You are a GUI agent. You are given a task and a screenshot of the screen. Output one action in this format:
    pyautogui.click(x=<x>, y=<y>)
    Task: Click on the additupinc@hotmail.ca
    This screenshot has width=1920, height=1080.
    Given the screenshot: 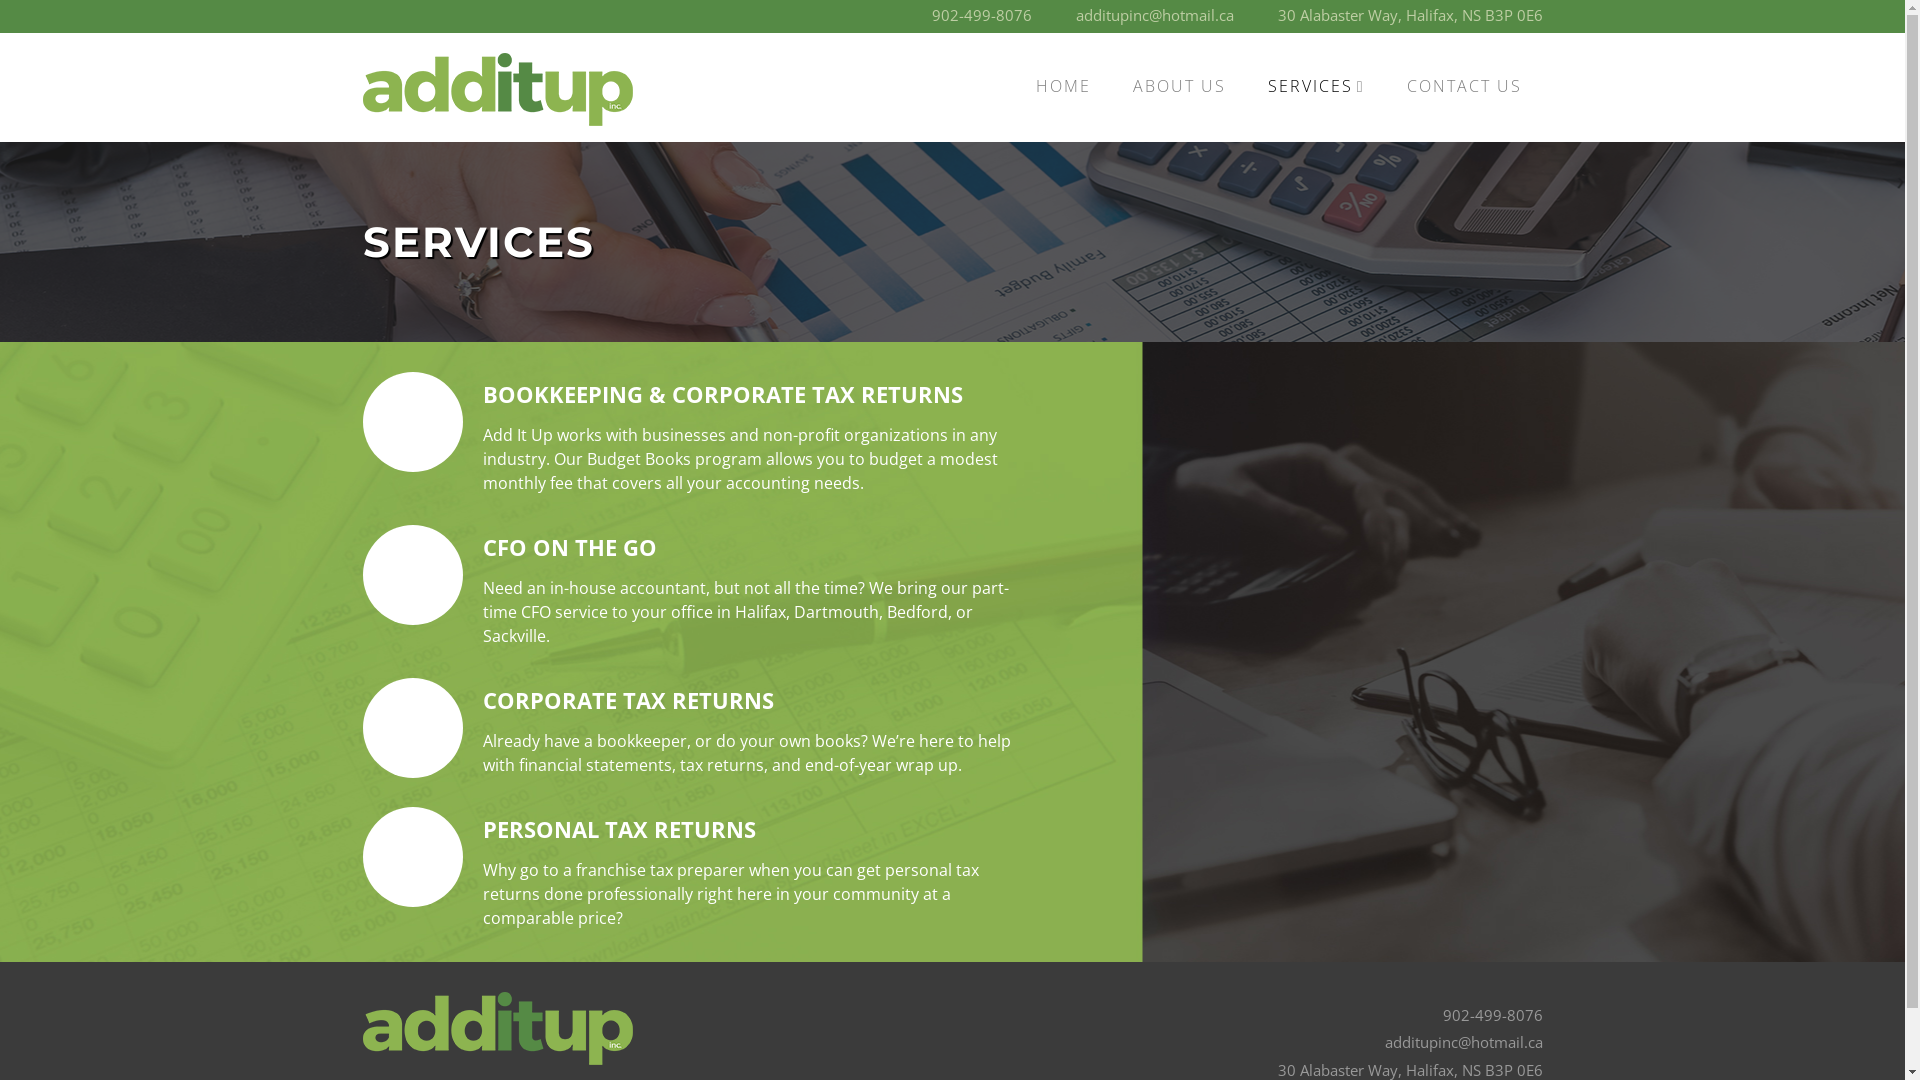 What is the action you would take?
    pyautogui.click(x=1463, y=1042)
    